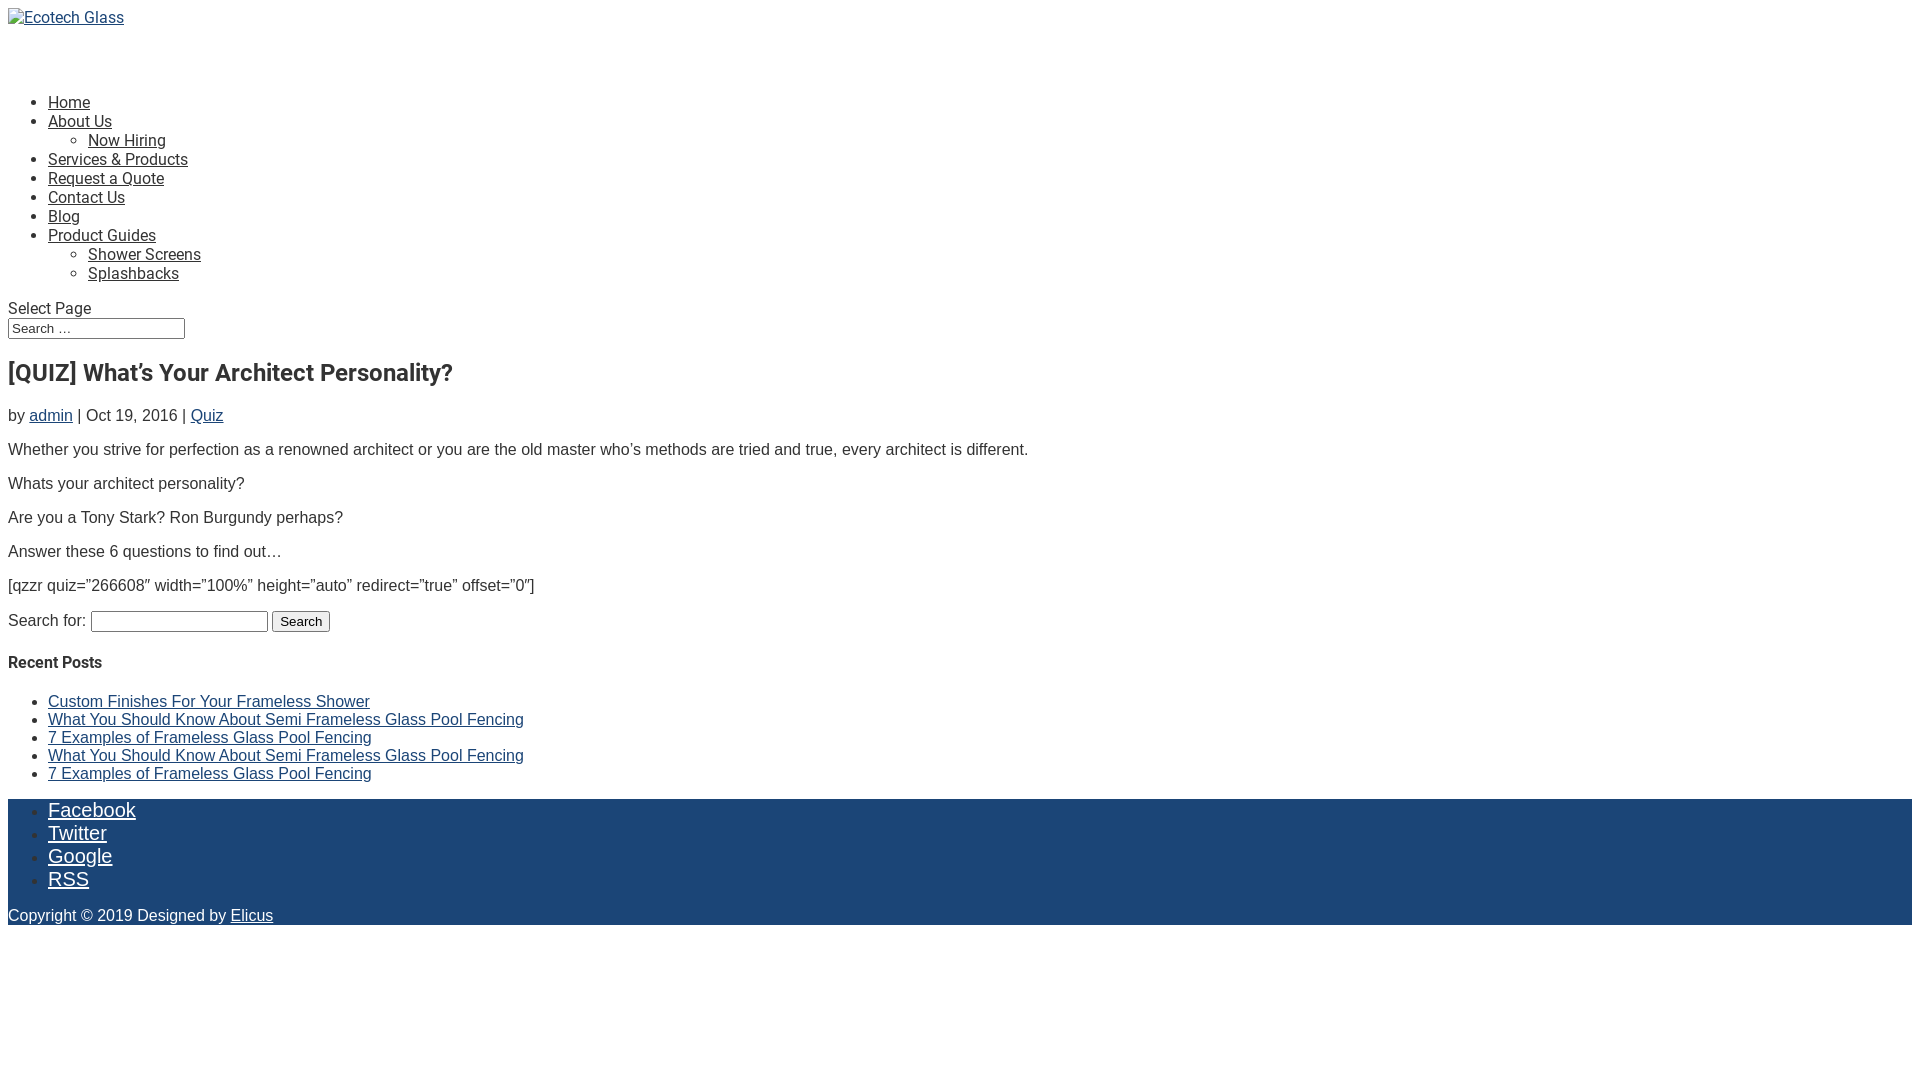 The height and width of the screenshot is (1080, 1920). What do you see at coordinates (301, 622) in the screenshot?
I see `Search` at bounding box center [301, 622].